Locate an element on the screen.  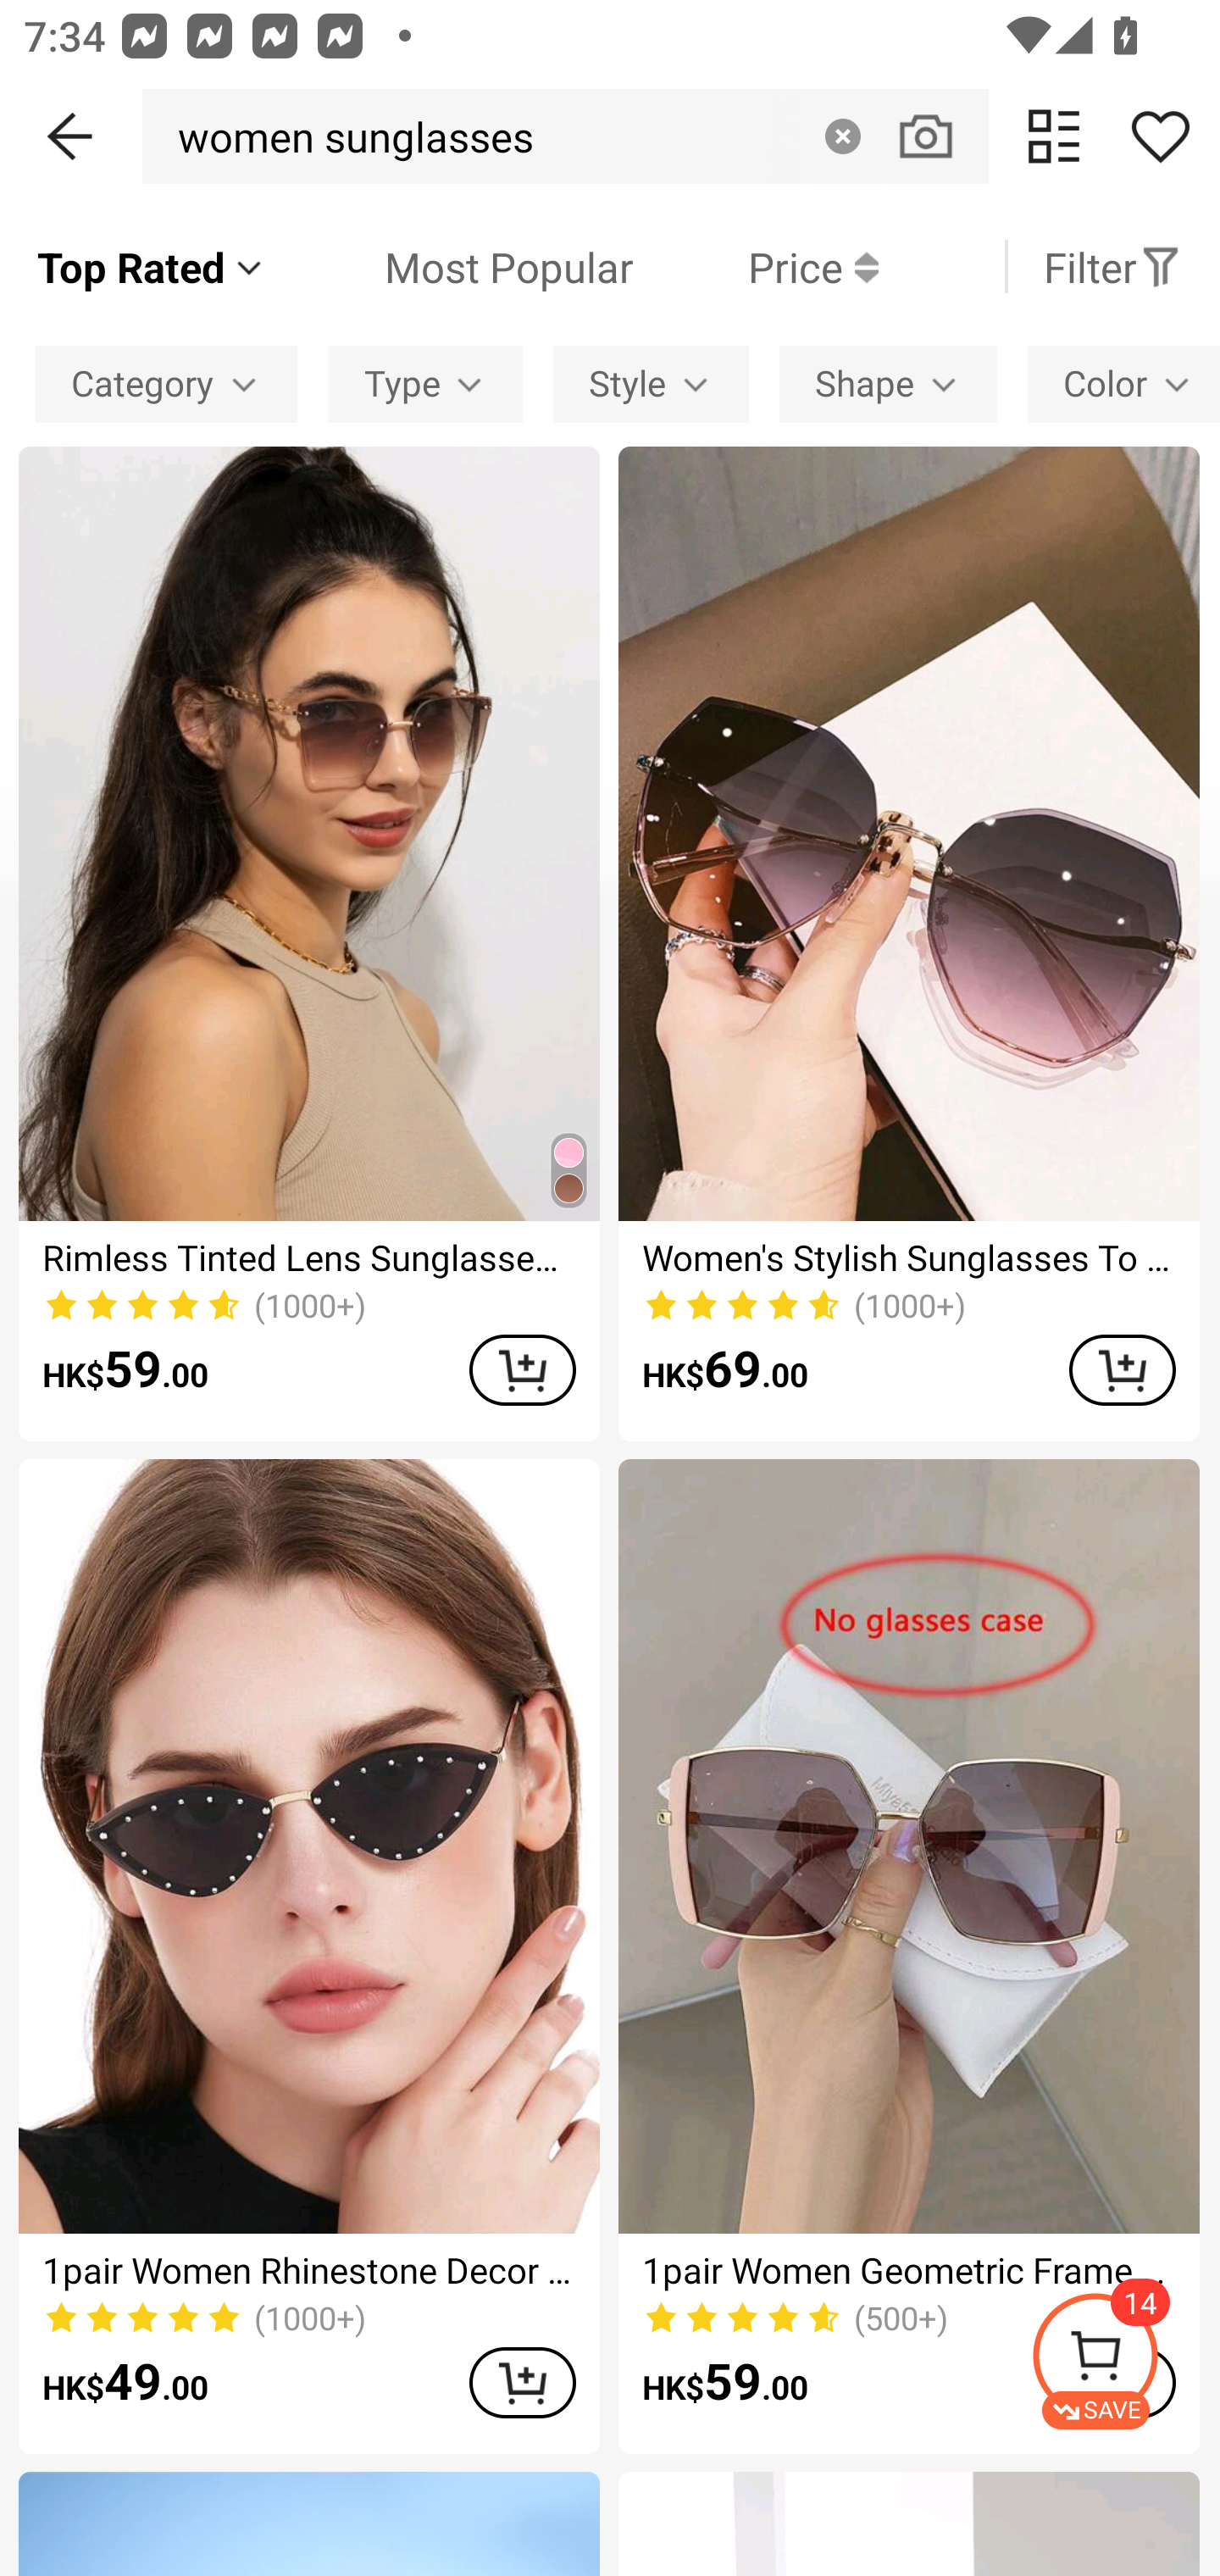
Top Rated is located at coordinates (151, 266).